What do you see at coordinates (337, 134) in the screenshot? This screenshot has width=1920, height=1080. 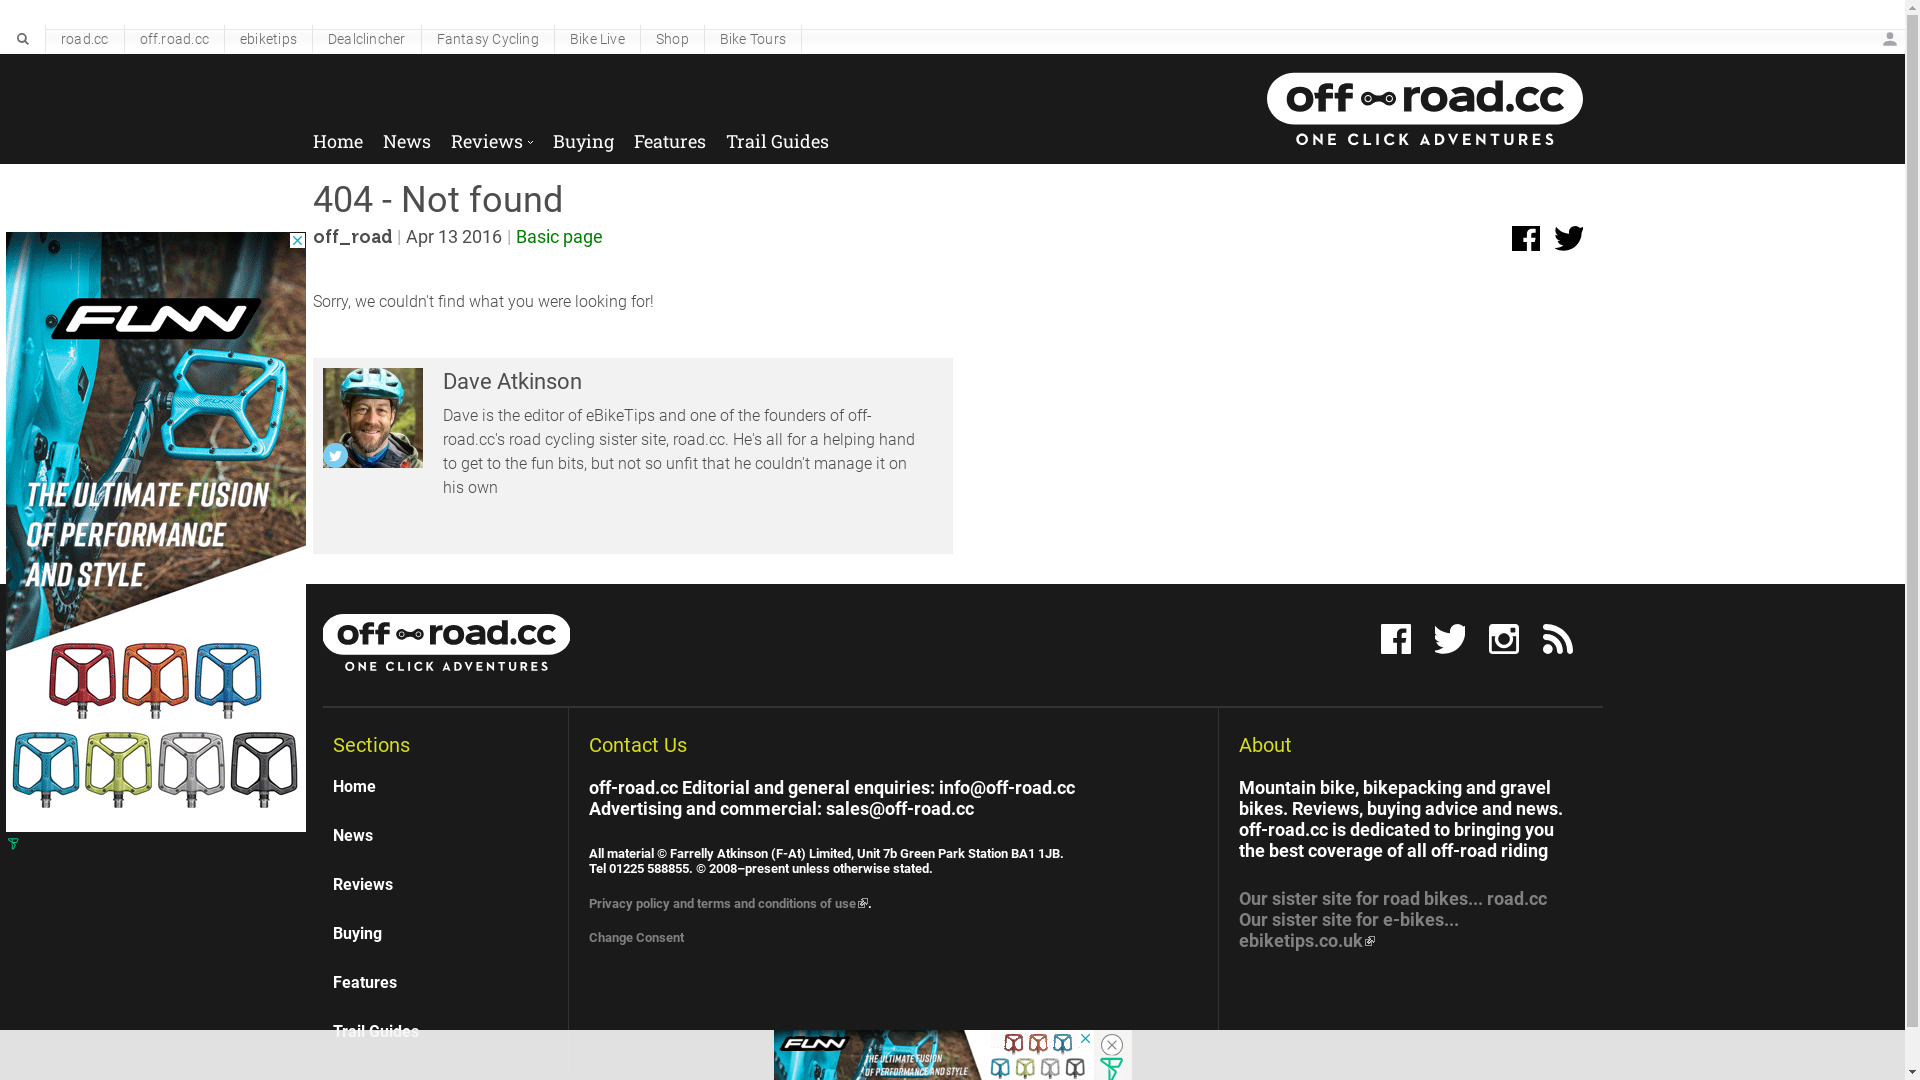 I see `Home` at bounding box center [337, 134].